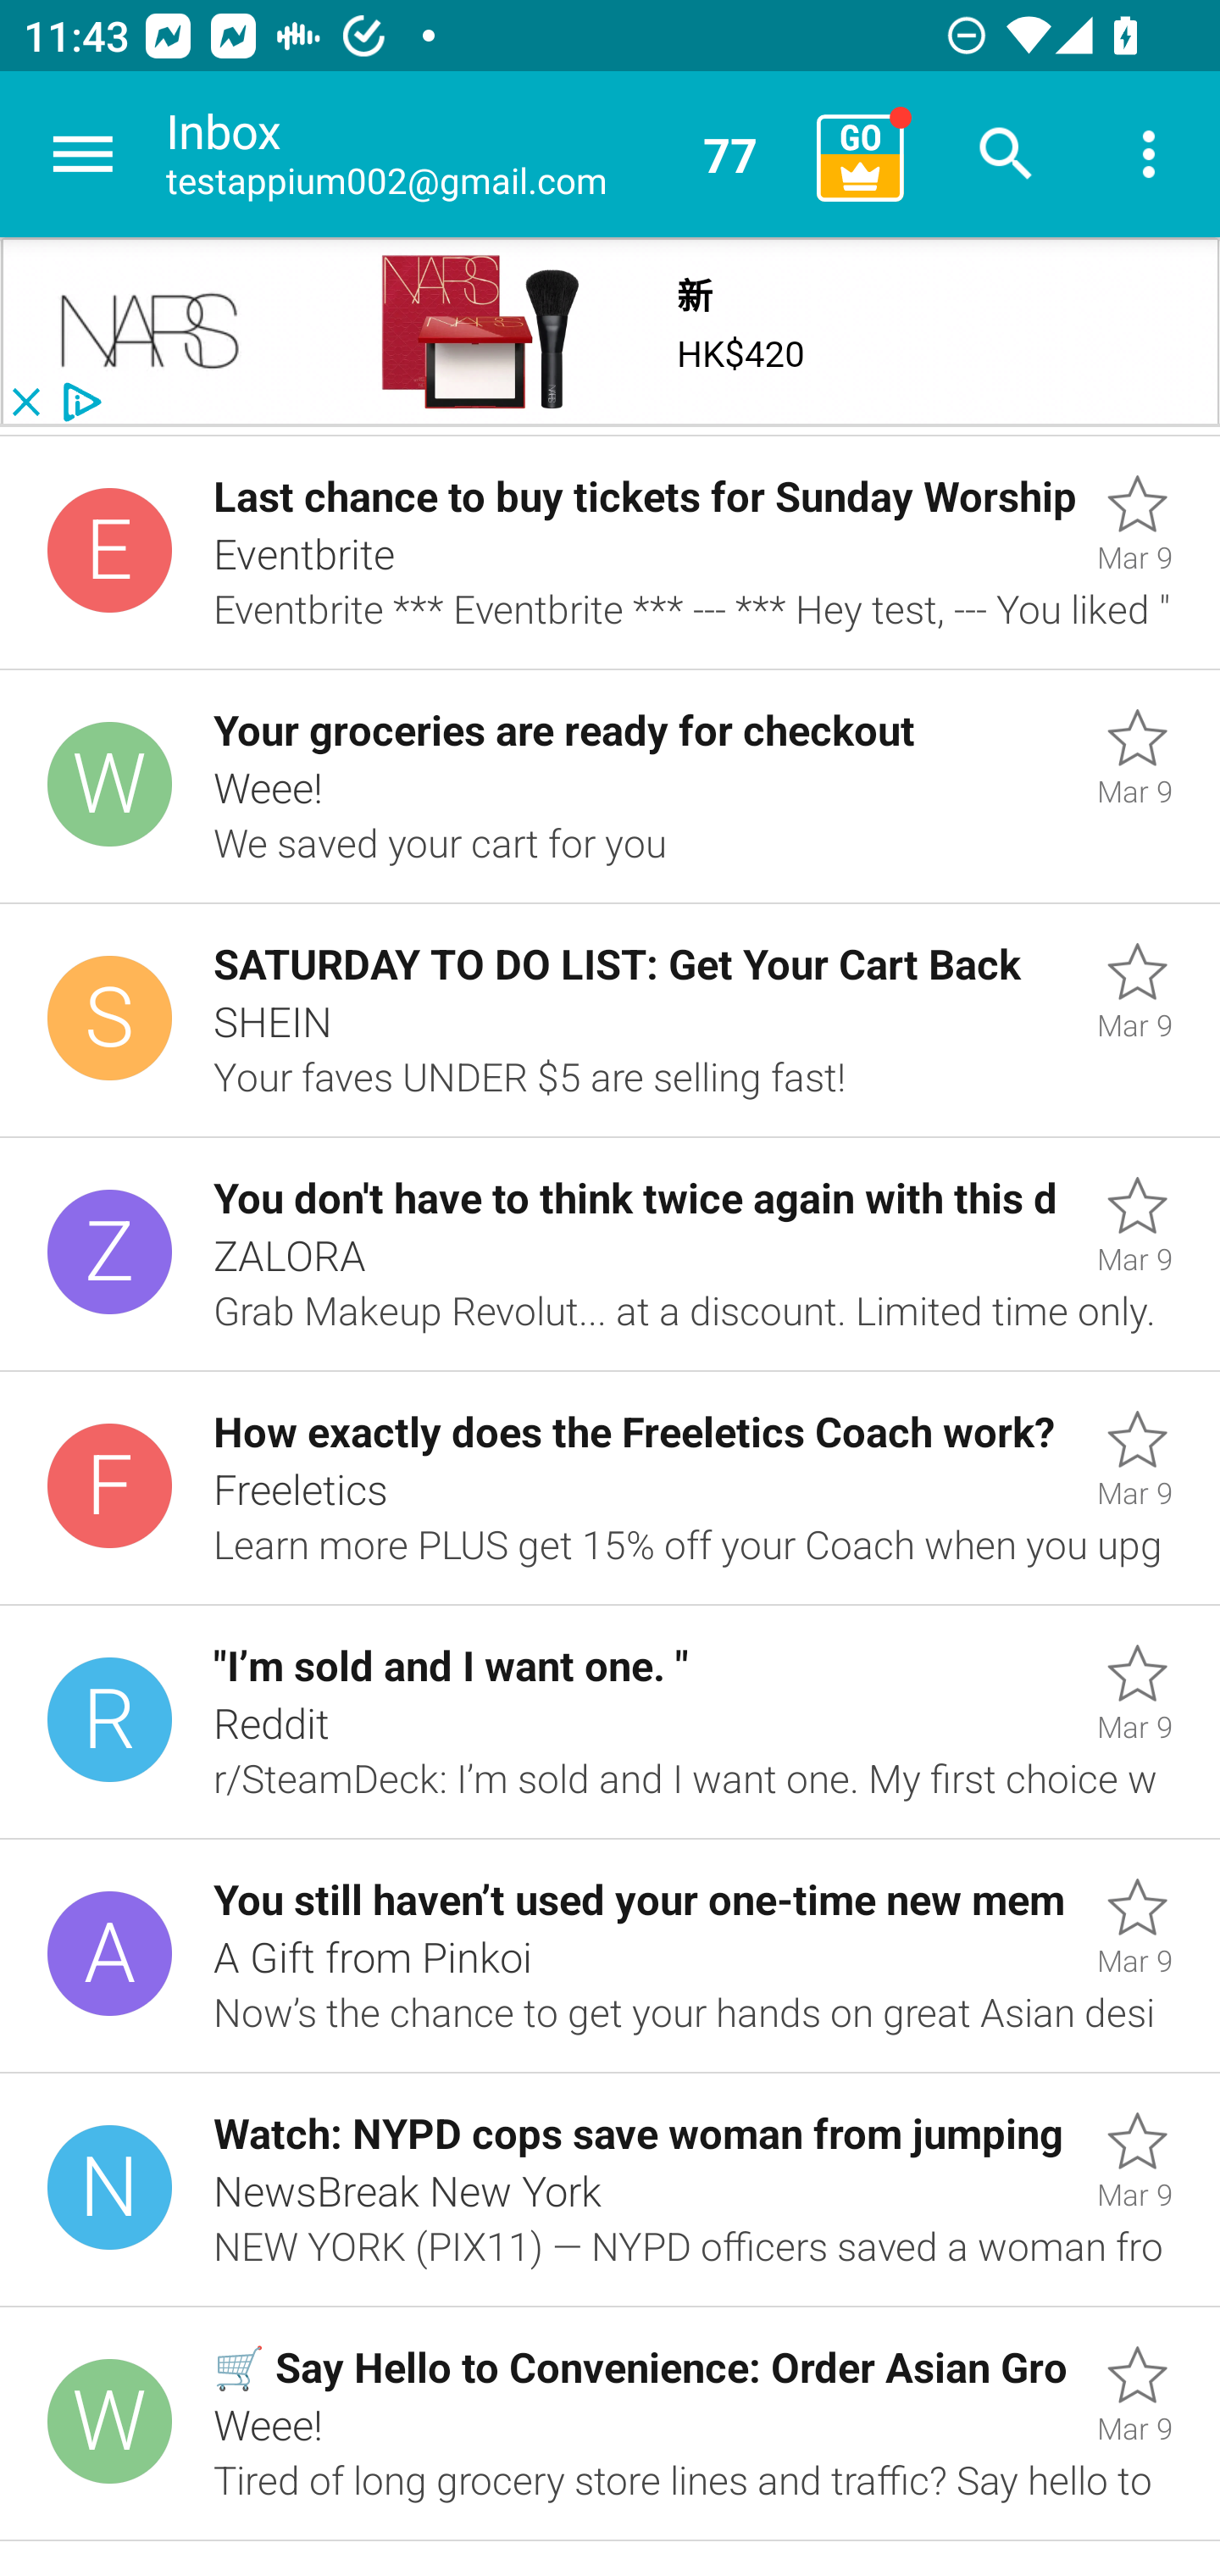 The width and height of the screenshot is (1220, 2576). Describe the element at coordinates (25, 402) in the screenshot. I see `close_button` at that location.